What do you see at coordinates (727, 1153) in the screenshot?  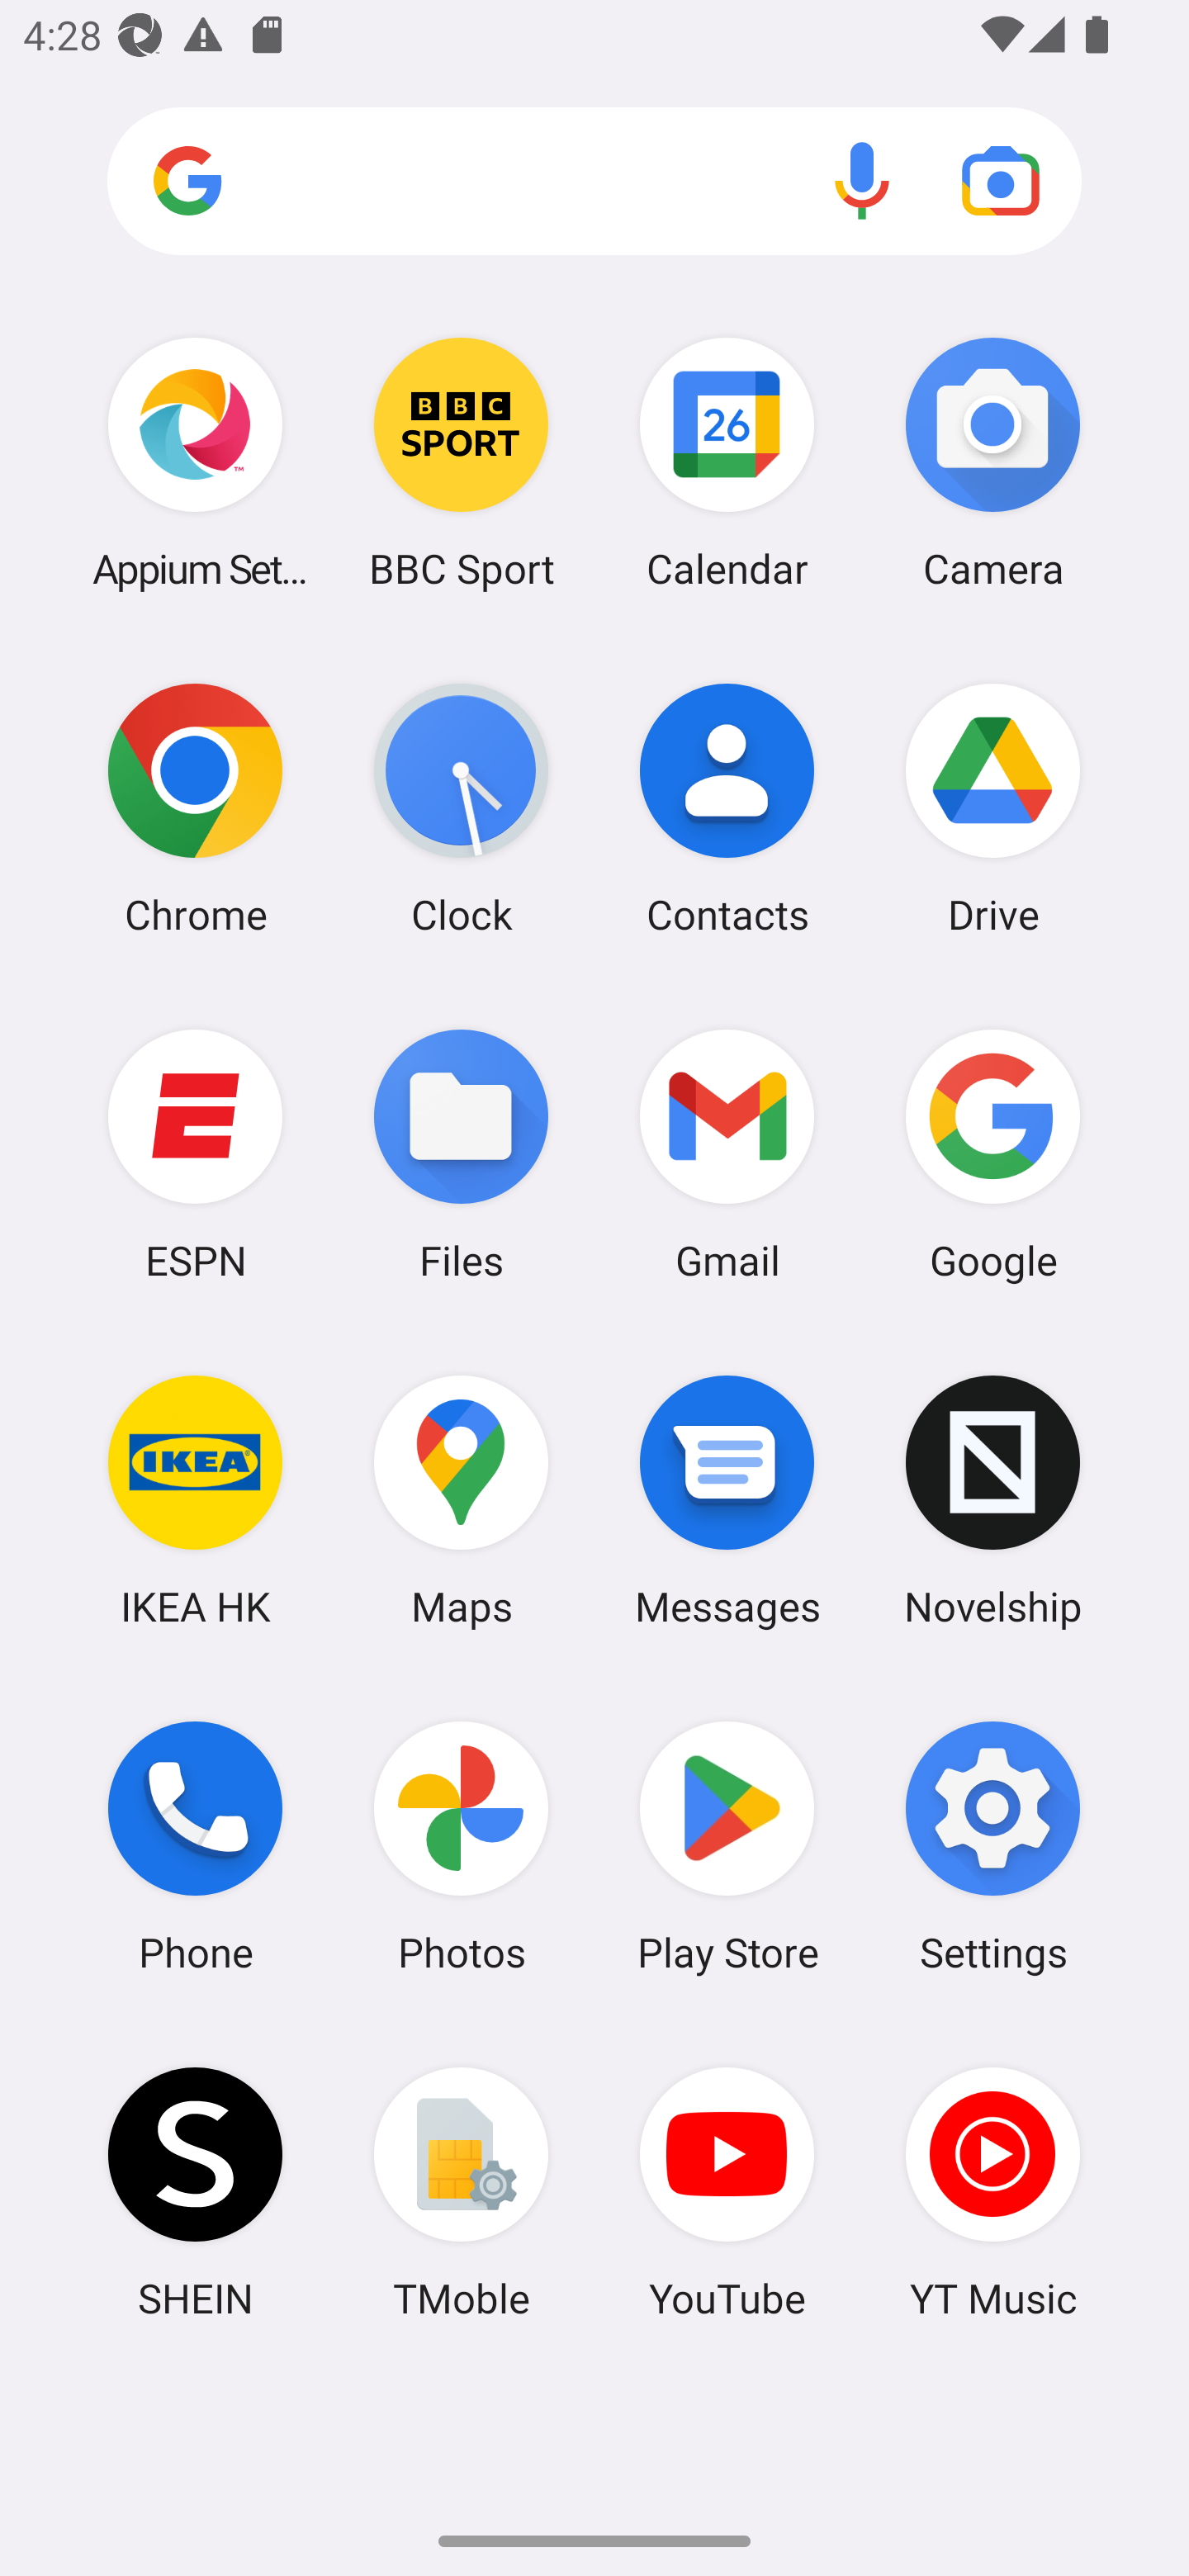 I see `Gmail` at bounding box center [727, 1153].